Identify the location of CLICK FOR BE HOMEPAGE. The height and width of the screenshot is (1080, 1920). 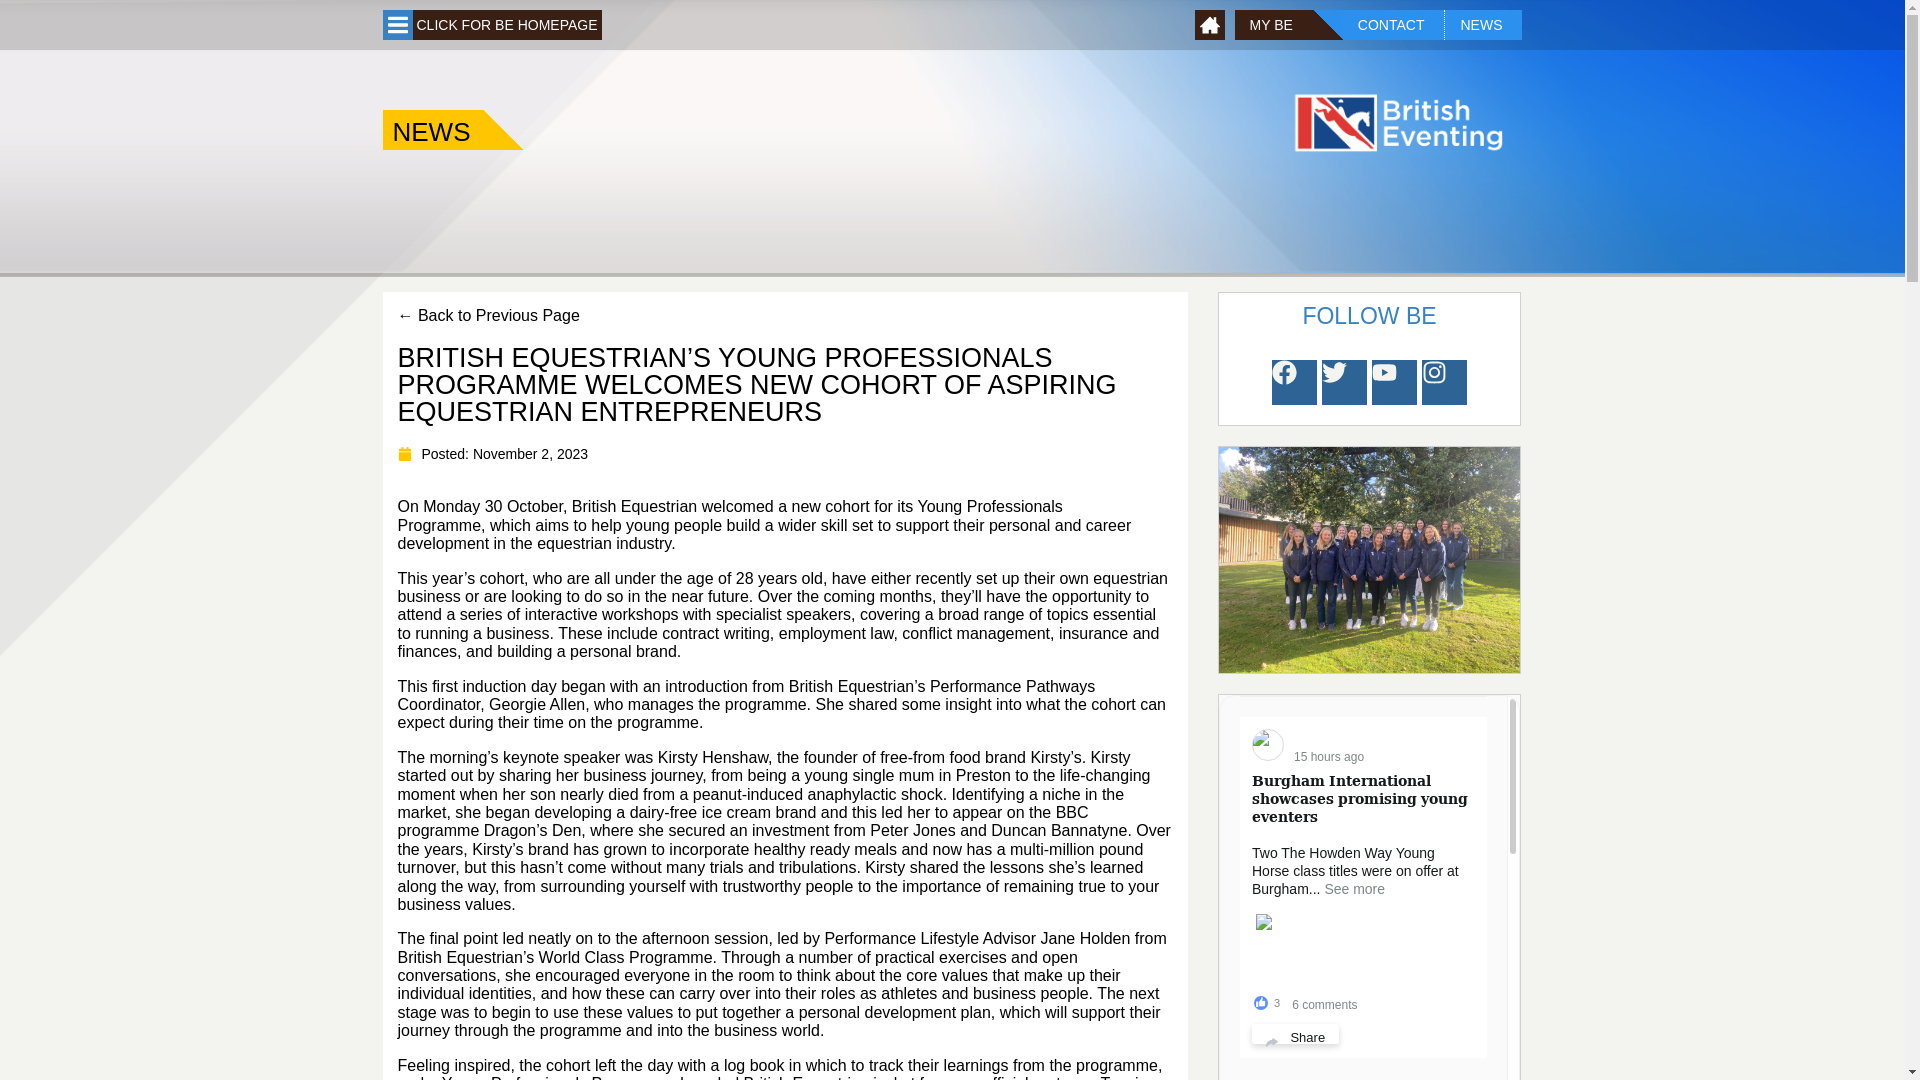
(506, 24).